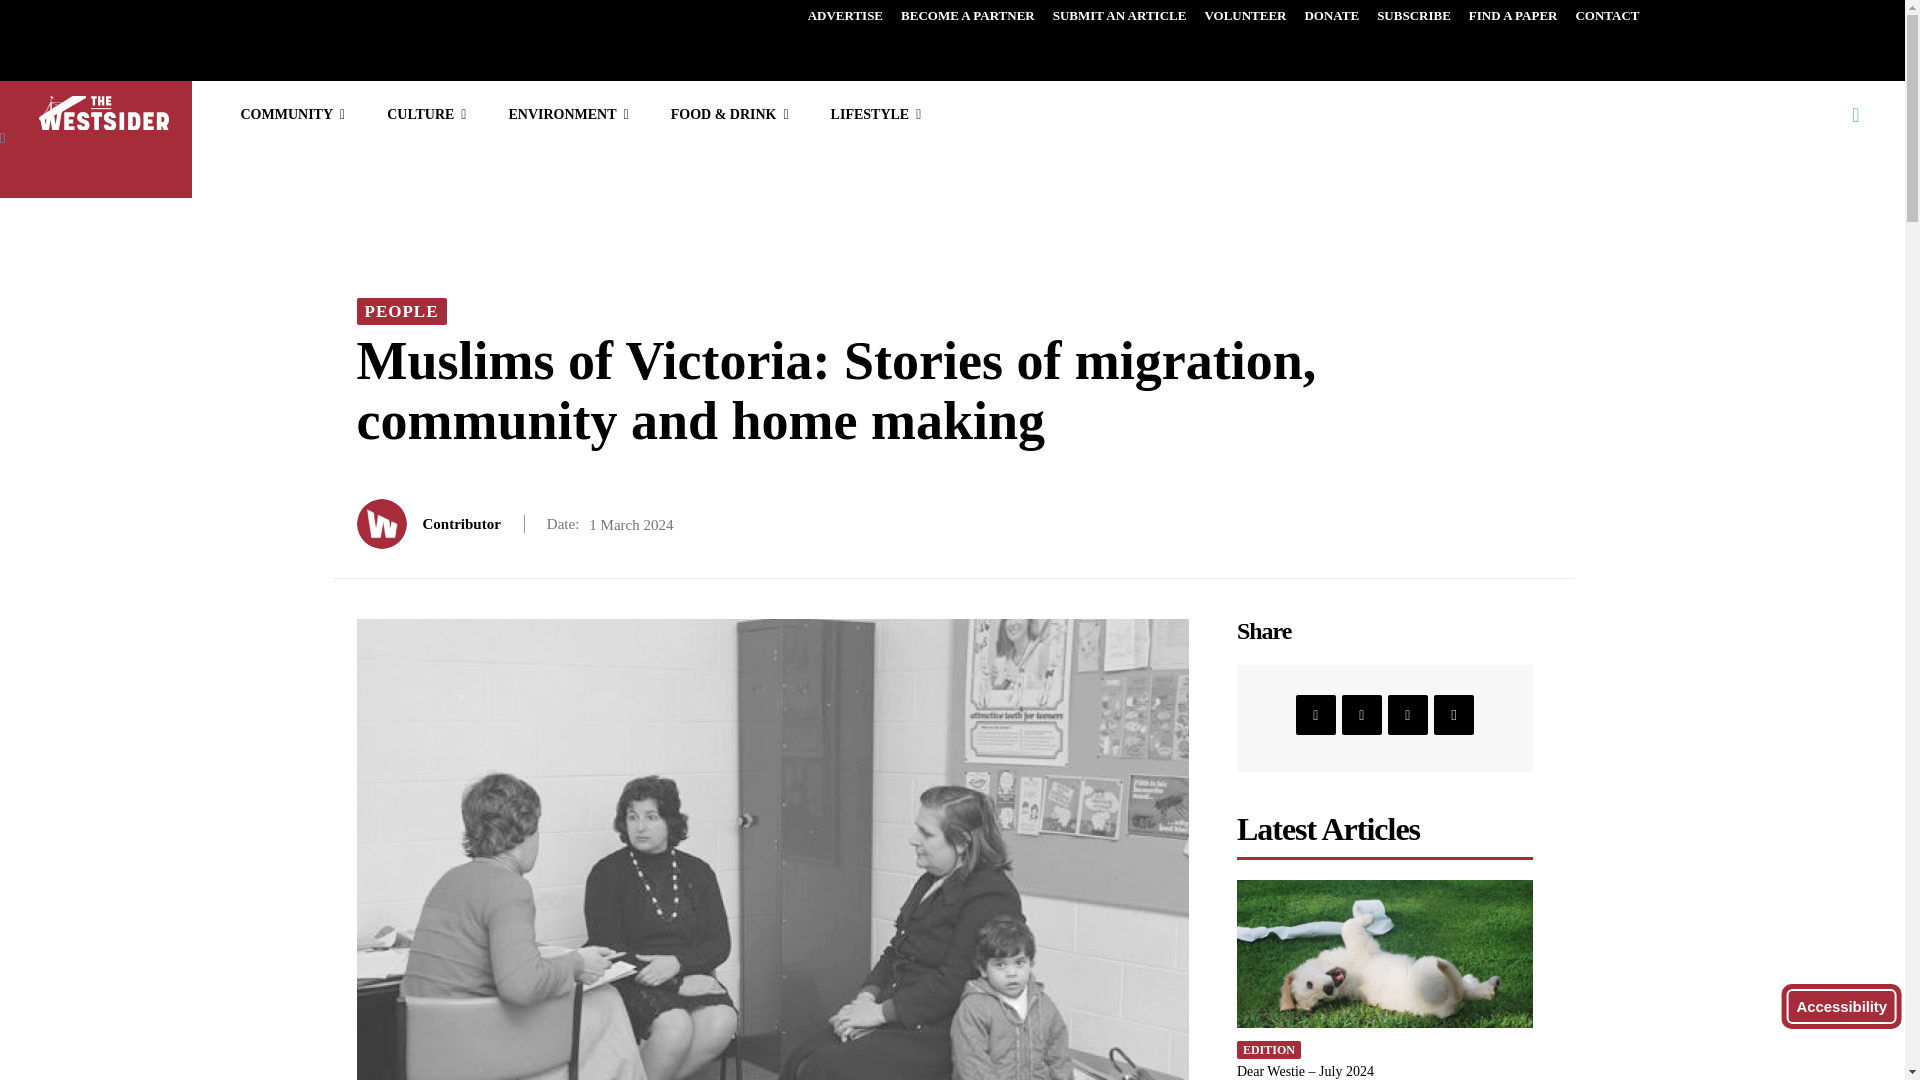 This screenshot has height=1080, width=1920. What do you see at coordinates (1244, 16) in the screenshot?
I see `VOLUNTEER` at bounding box center [1244, 16].